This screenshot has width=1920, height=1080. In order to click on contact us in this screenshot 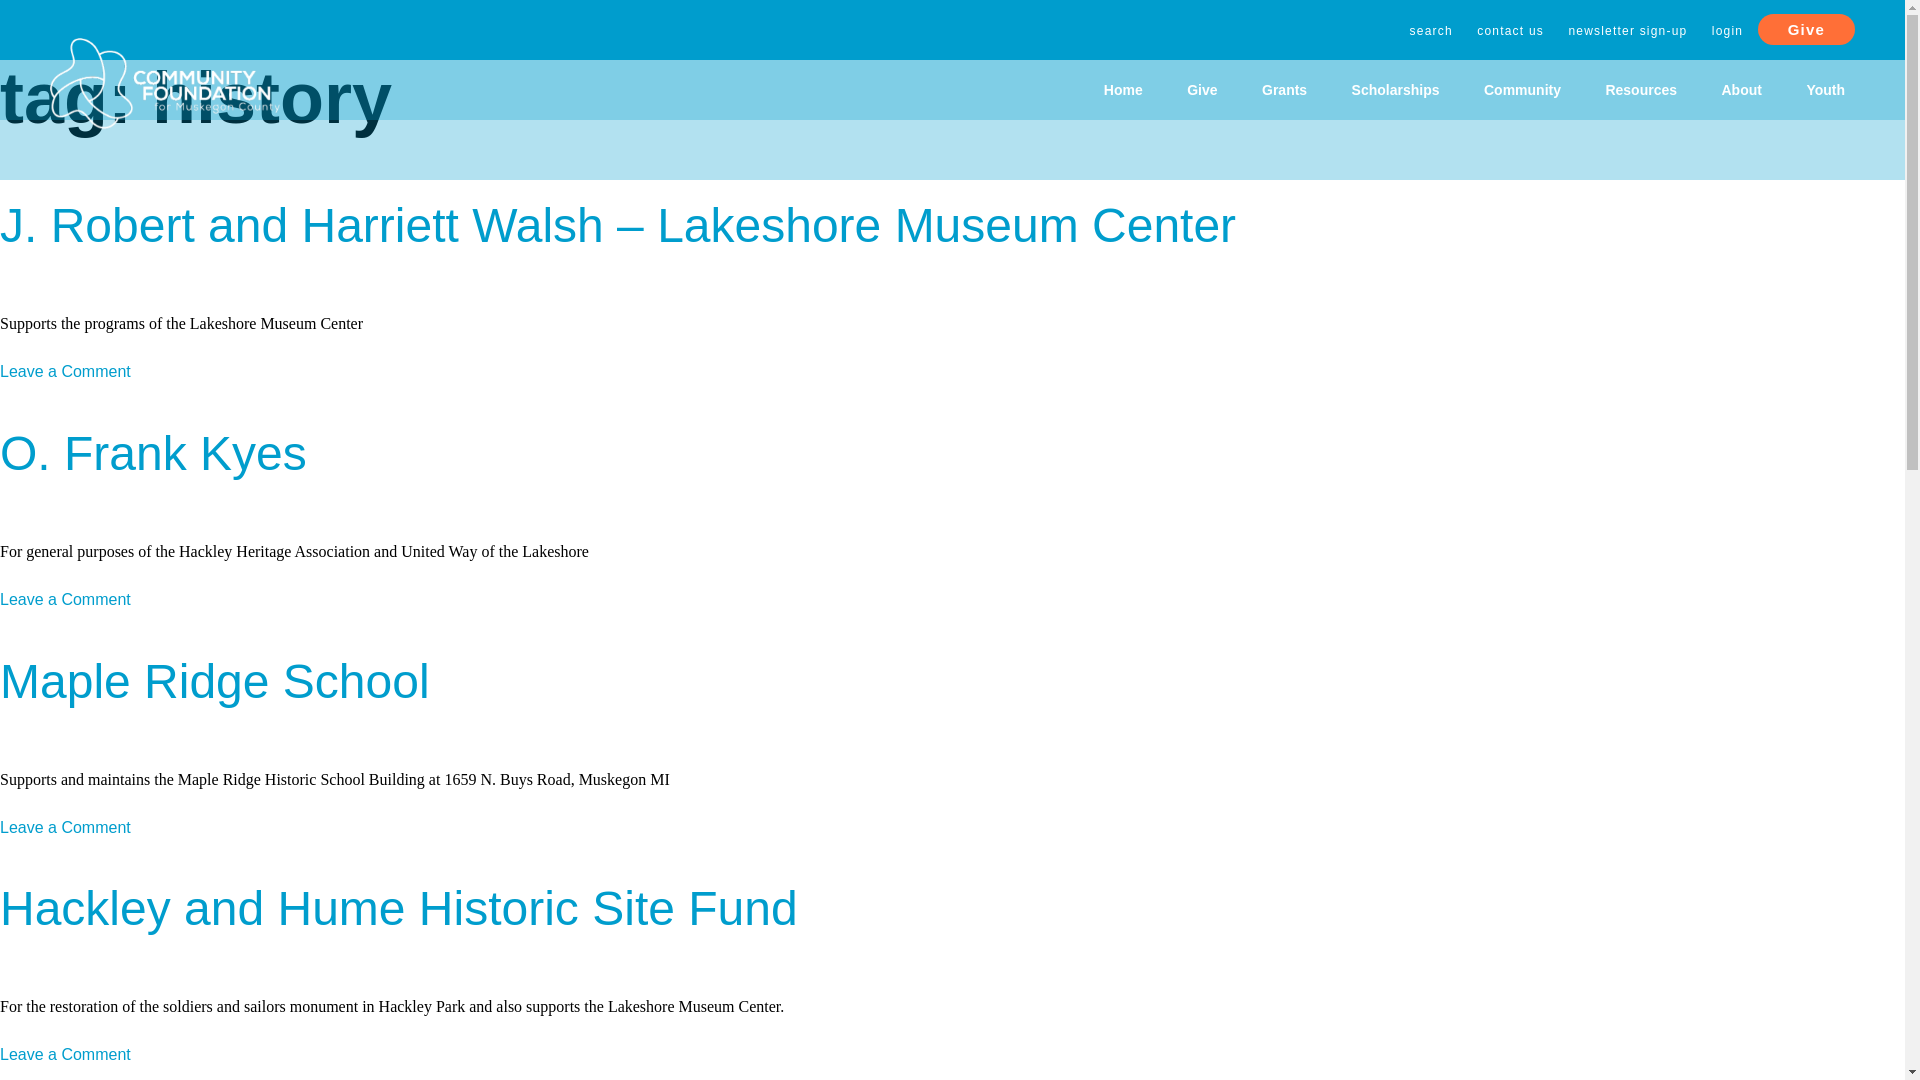, I will do `click(1510, 30)`.